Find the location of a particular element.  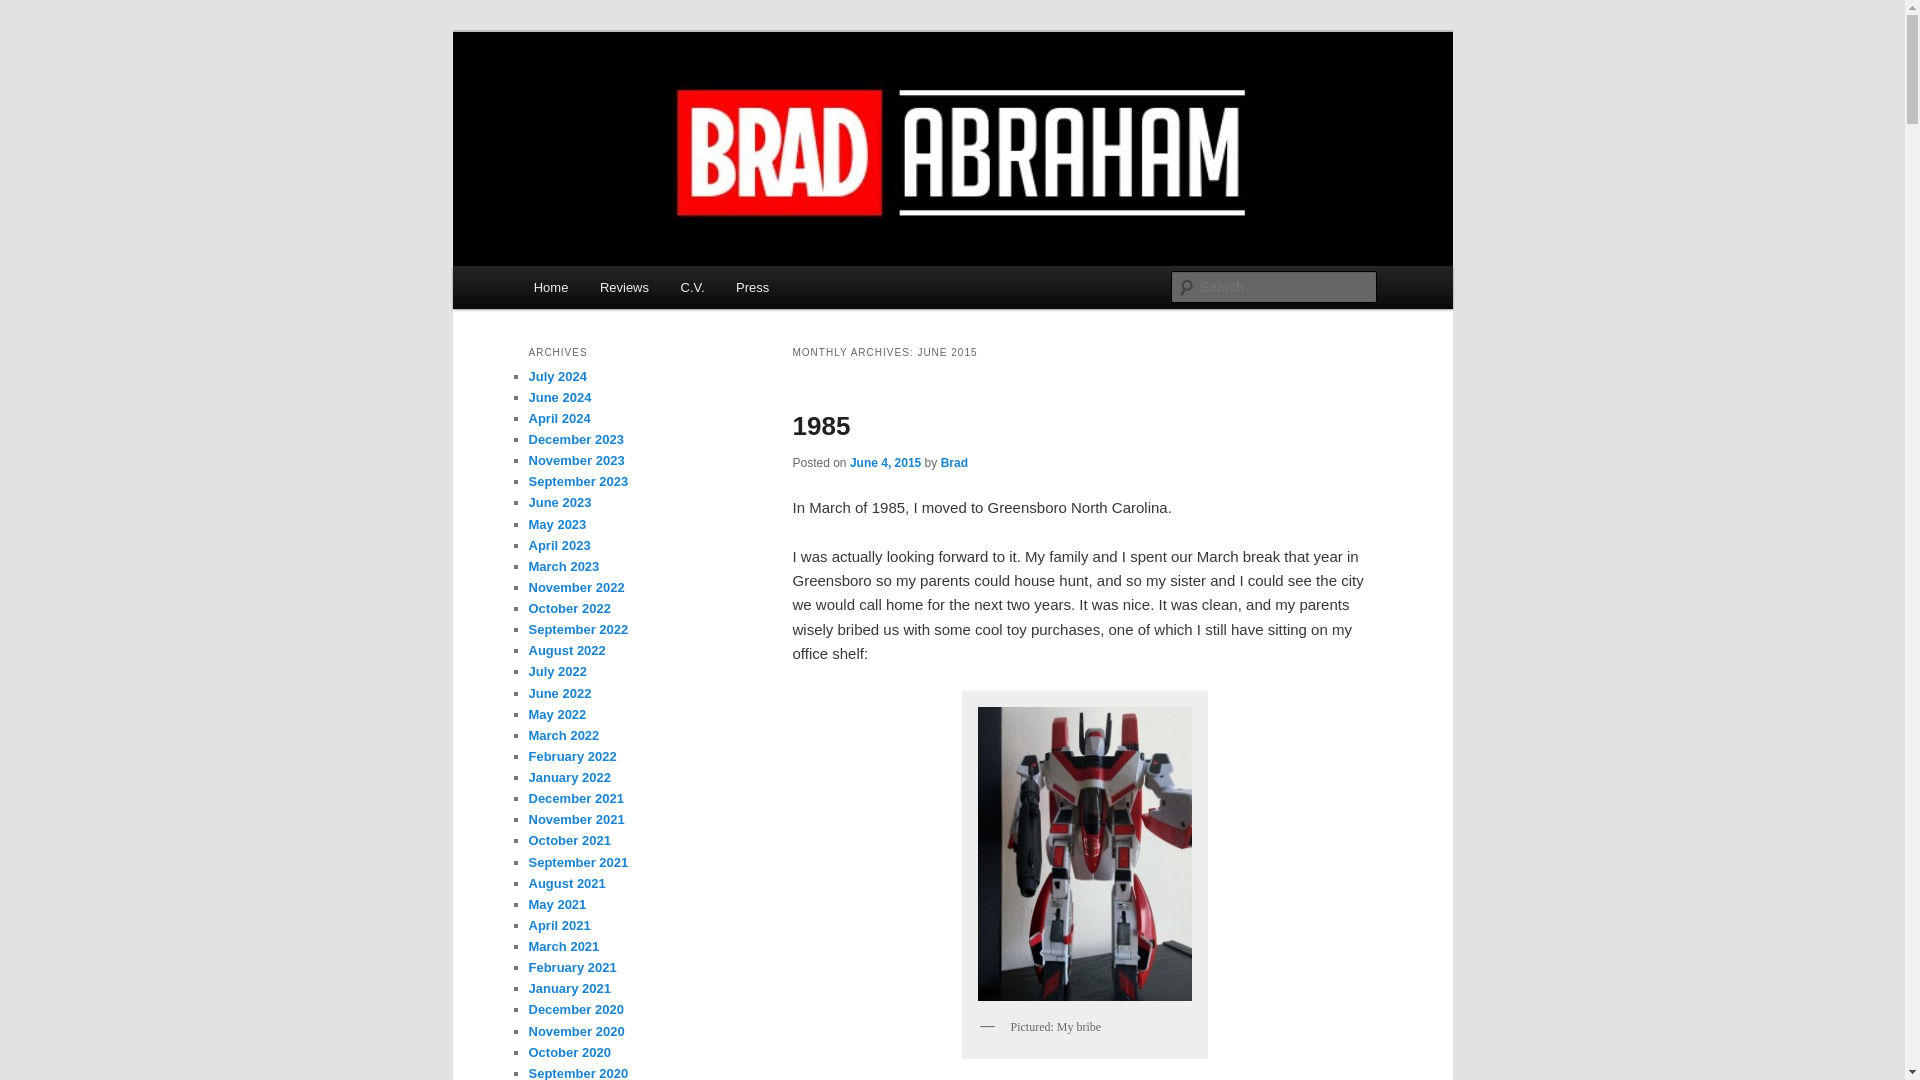

September 2022 is located at coordinates (578, 630).